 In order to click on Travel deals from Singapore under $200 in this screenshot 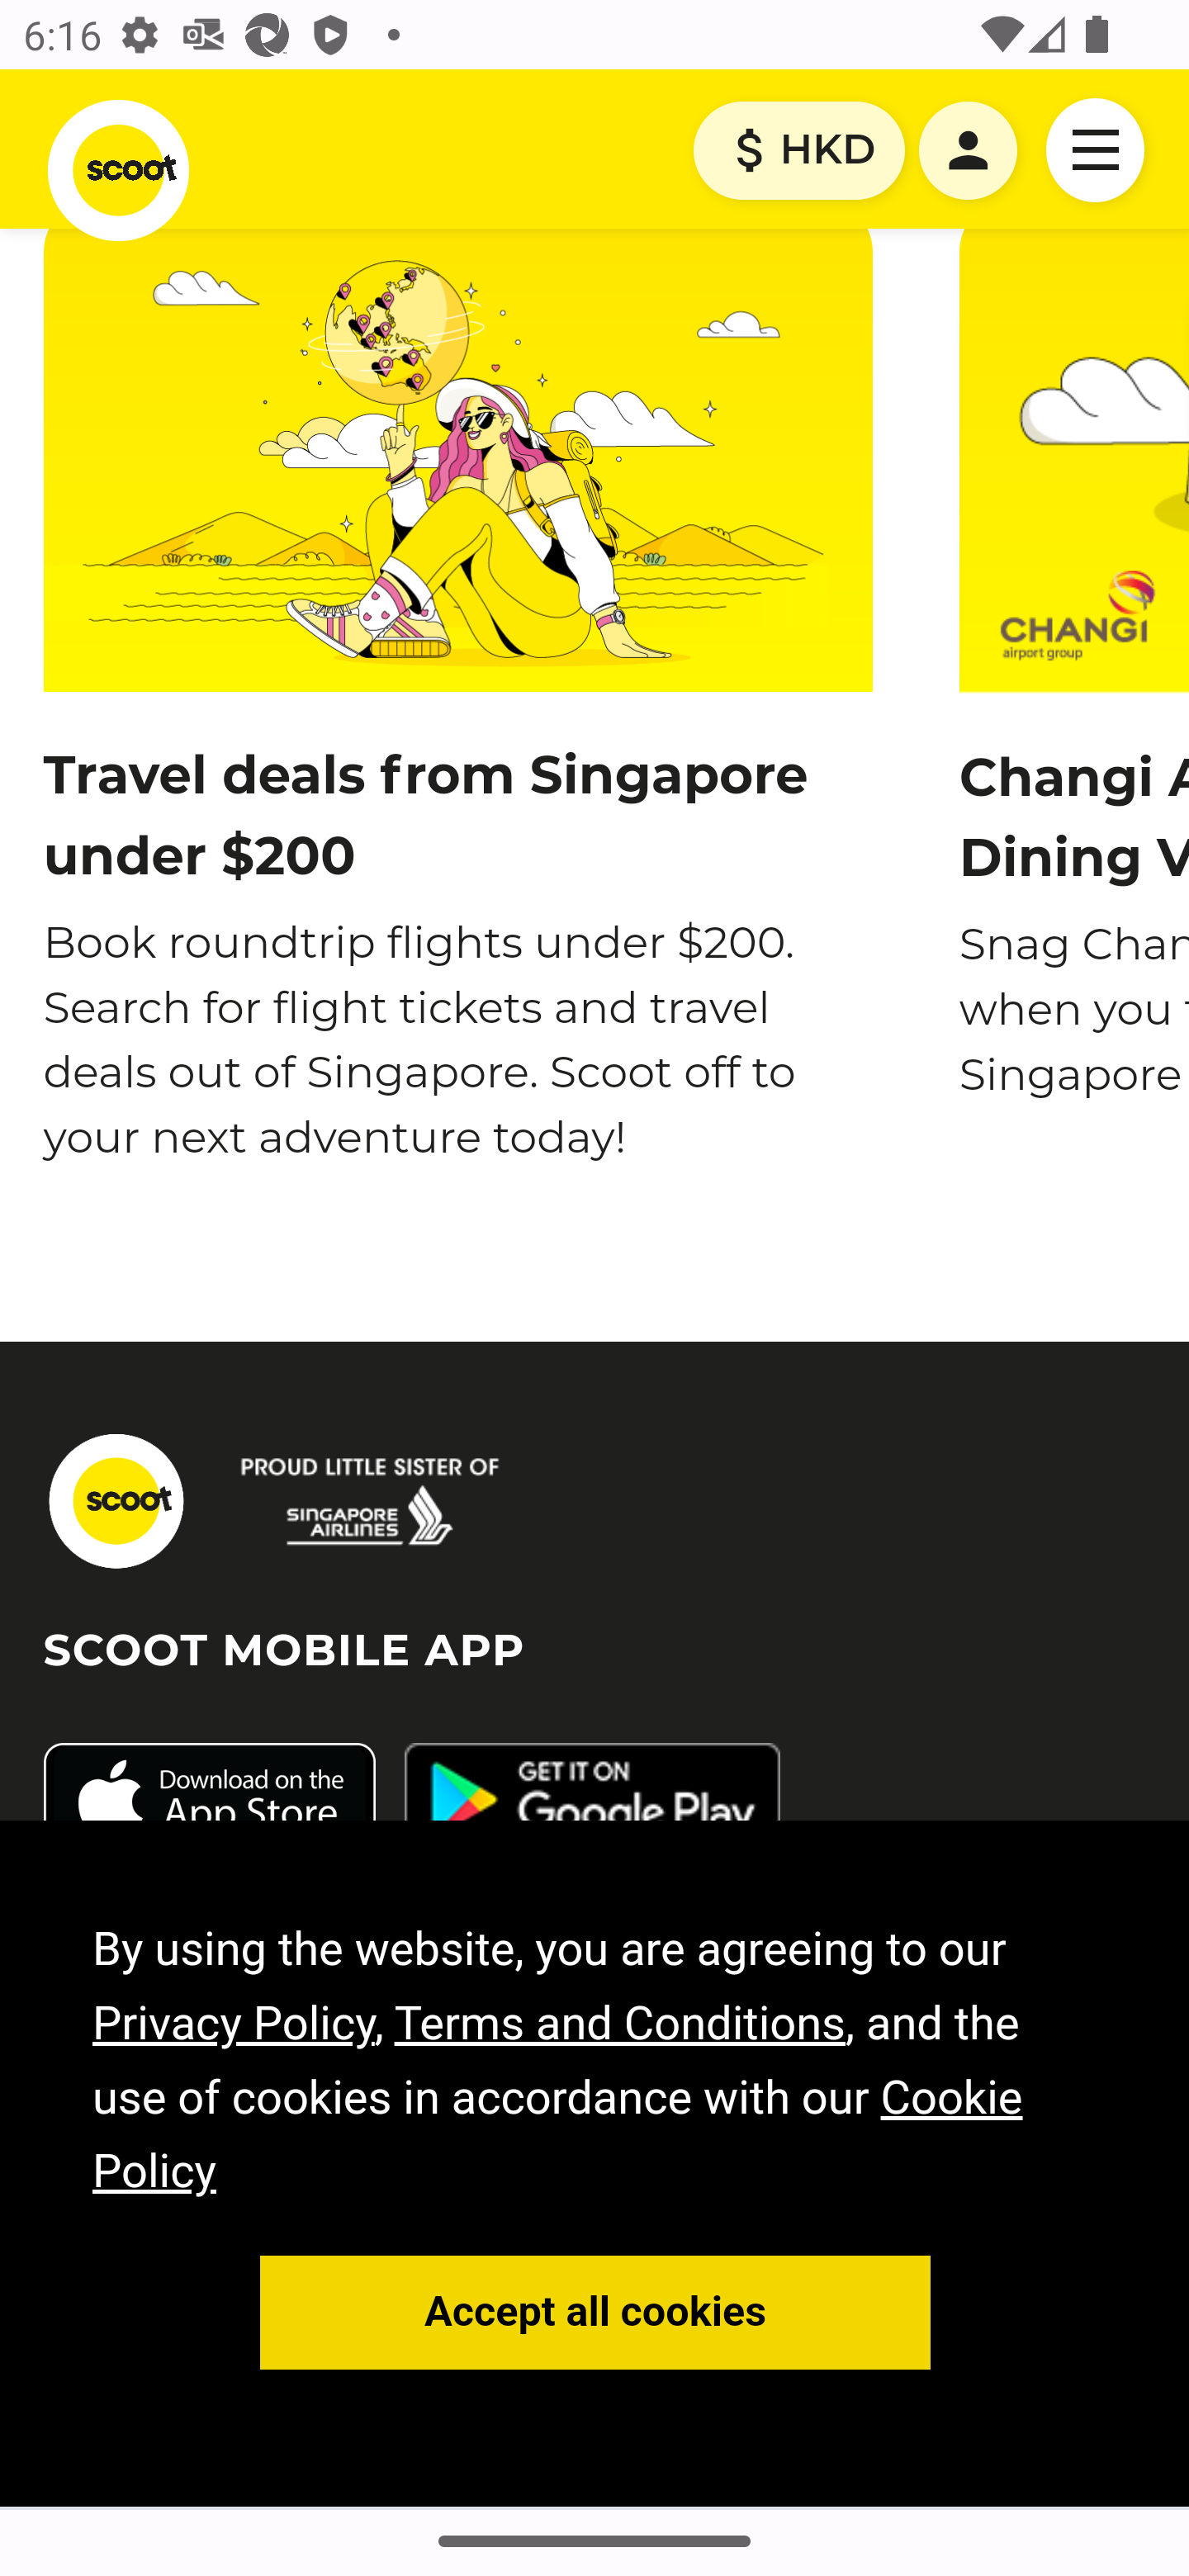, I will do `click(424, 817)`.